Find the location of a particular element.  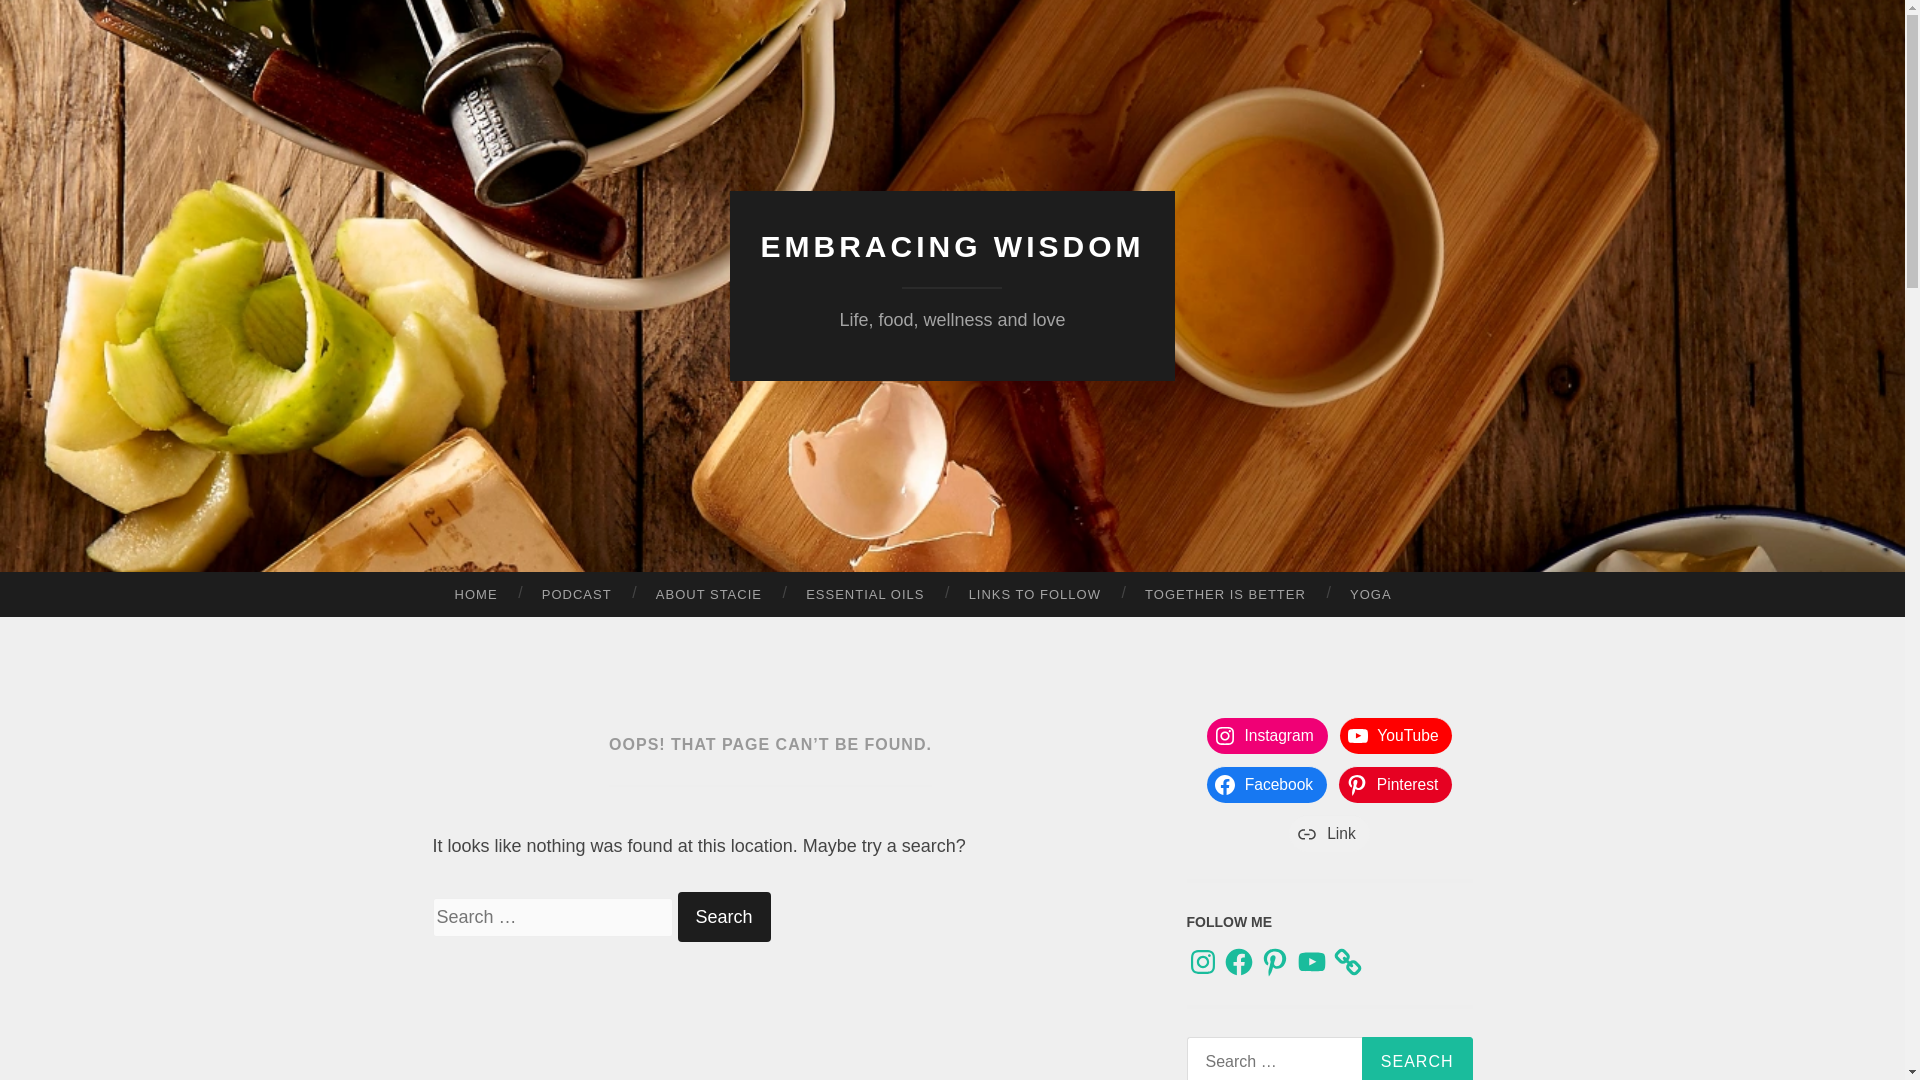

YouTube is located at coordinates (1396, 736).